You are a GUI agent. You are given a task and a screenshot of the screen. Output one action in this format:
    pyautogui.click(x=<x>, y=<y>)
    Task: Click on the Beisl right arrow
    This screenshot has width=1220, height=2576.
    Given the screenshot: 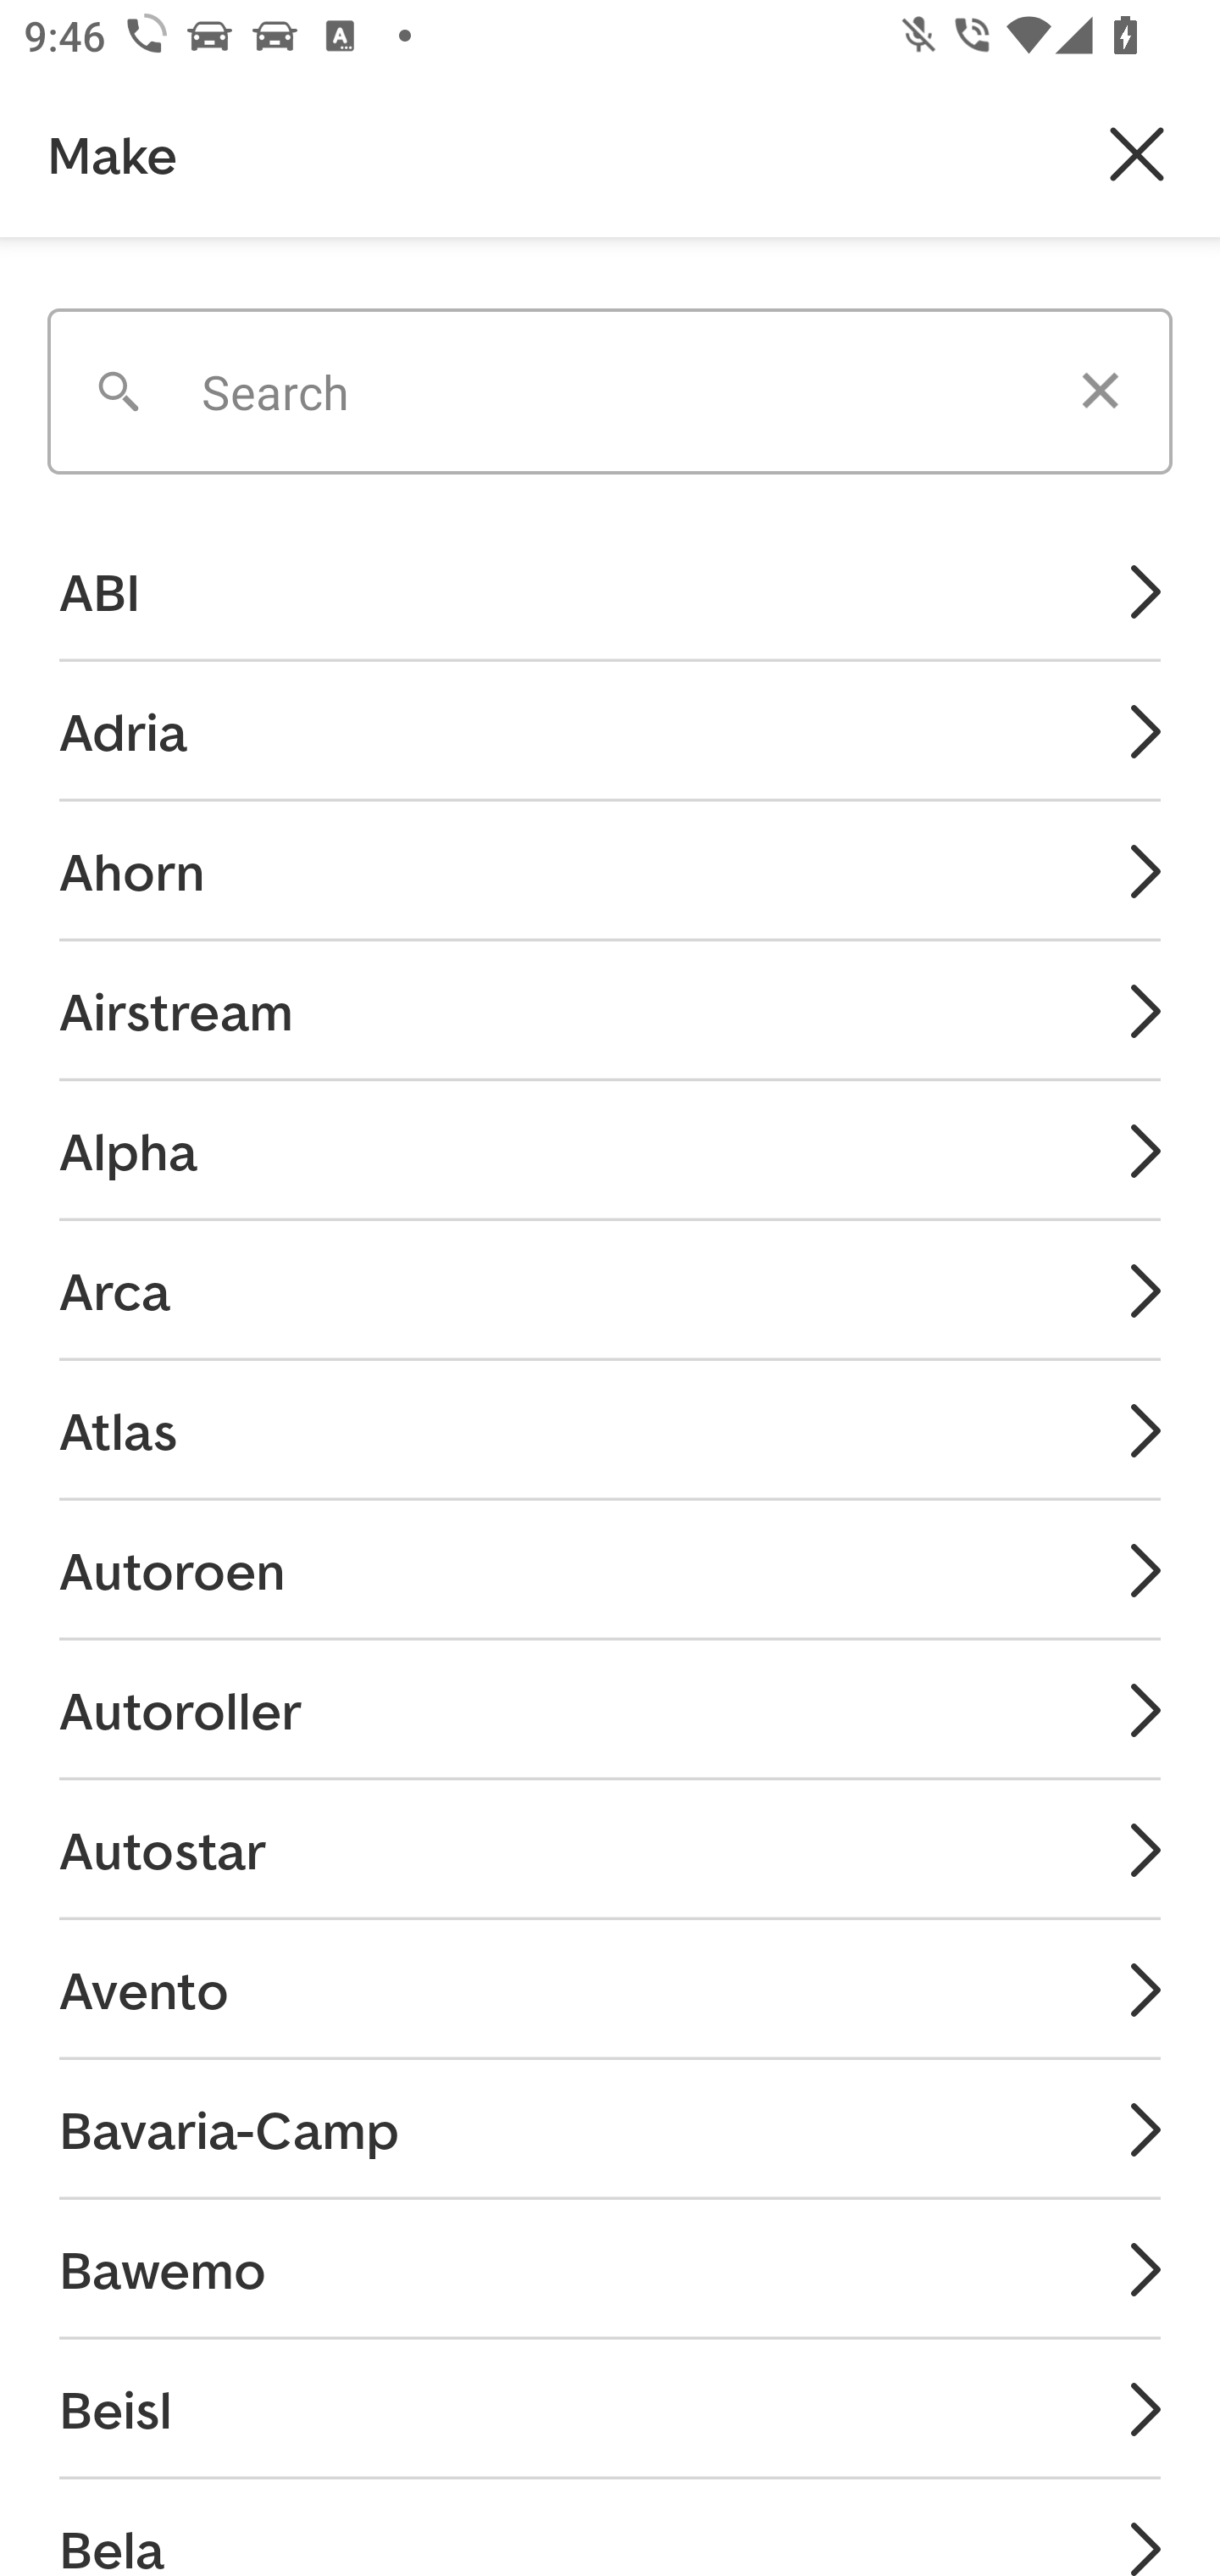 What is the action you would take?
    pyautogui.click(x=610, y=2408)
    